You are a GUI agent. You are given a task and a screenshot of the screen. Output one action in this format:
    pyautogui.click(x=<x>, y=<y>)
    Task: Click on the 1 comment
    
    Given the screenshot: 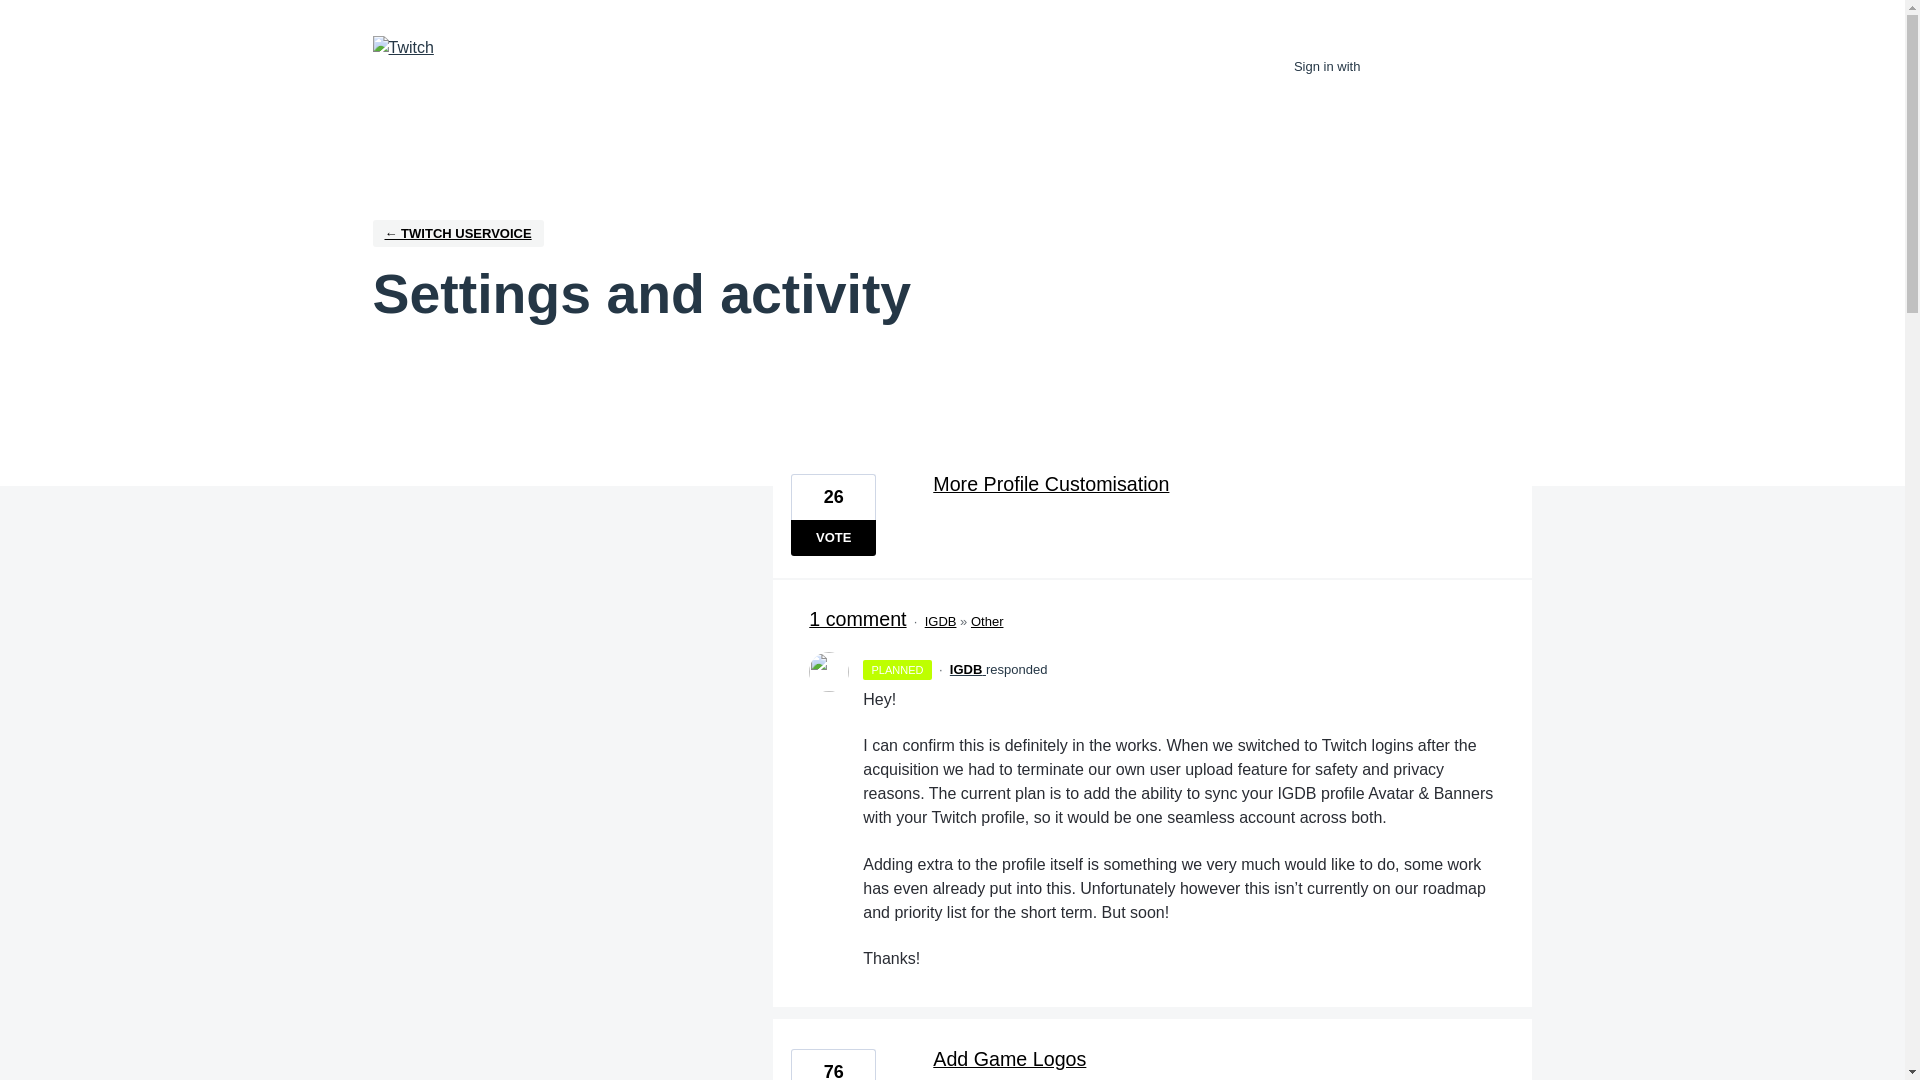 What is the action you would take?
    pyautogui.click(x=857, y=618)
    